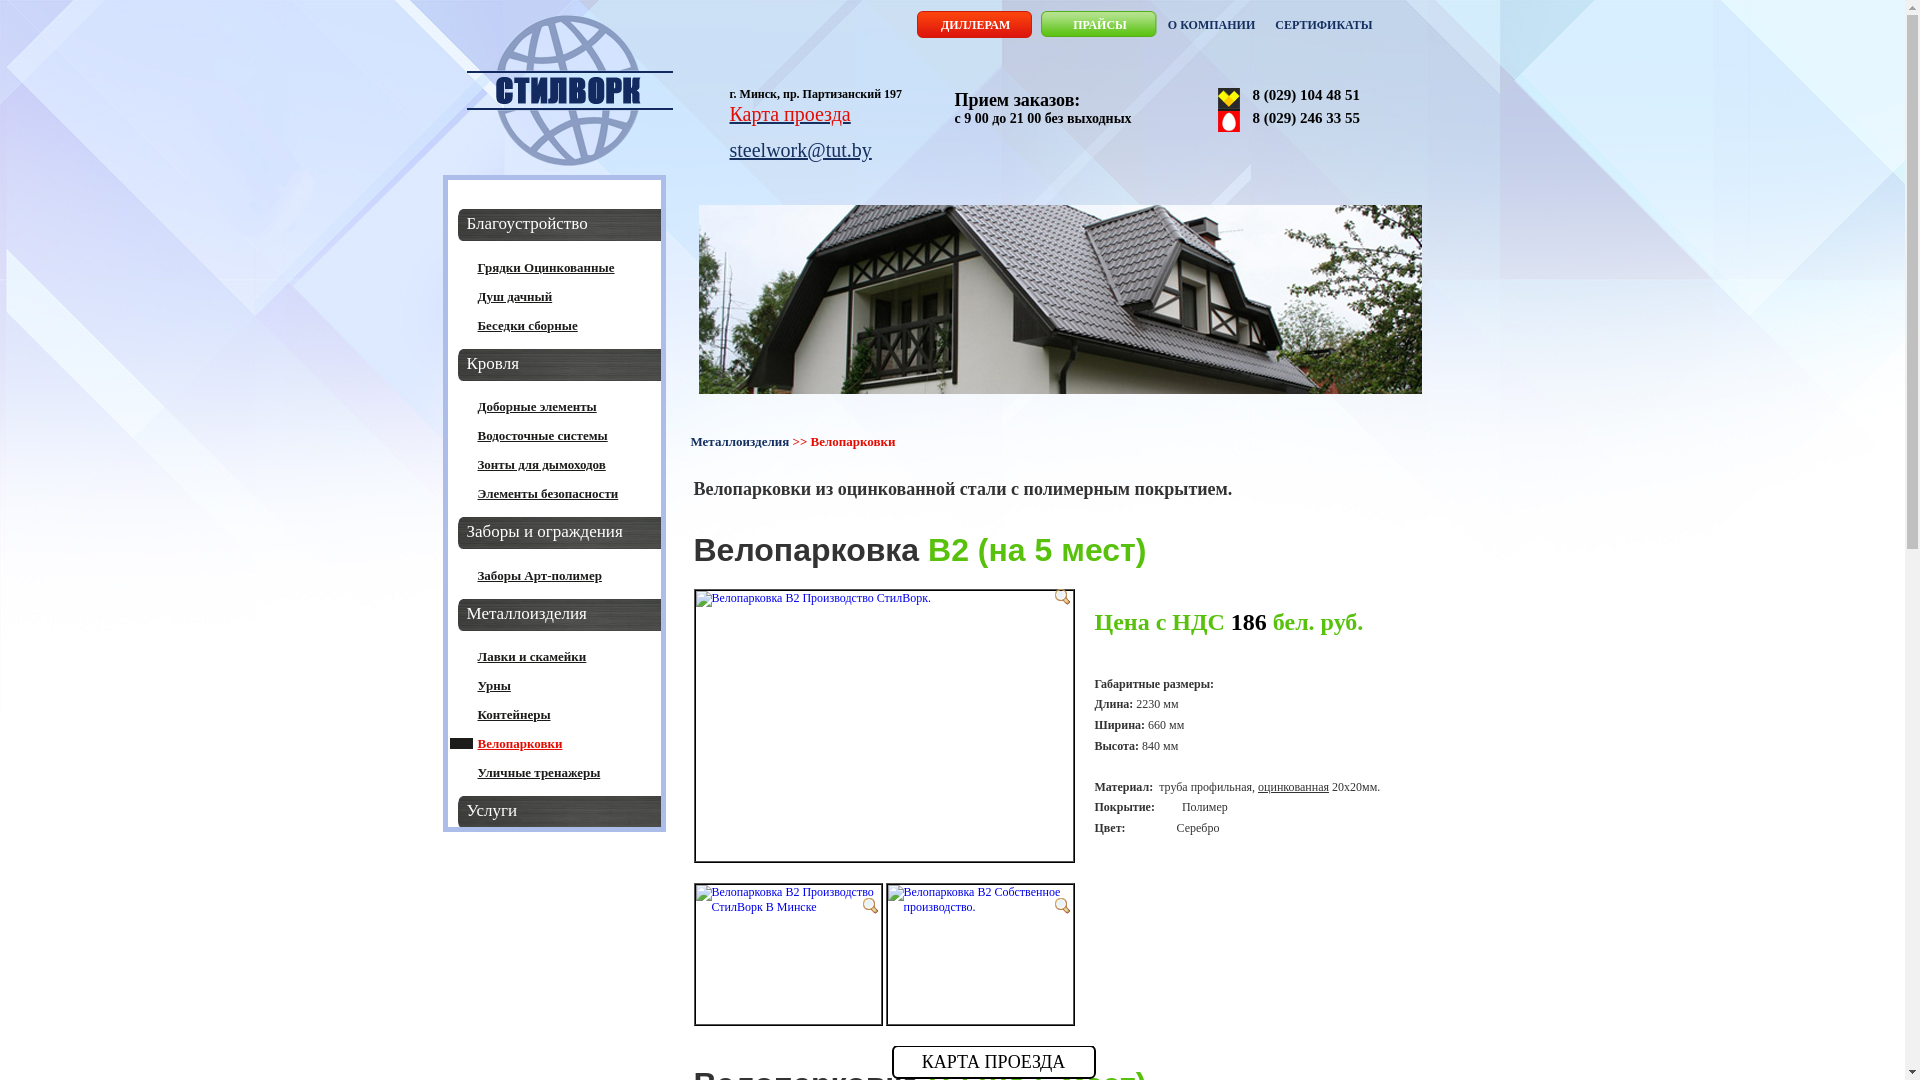 The width and height of the screenshot is (1920, 1080). I want to click on steelwork@tut.by, so click(801, 150).